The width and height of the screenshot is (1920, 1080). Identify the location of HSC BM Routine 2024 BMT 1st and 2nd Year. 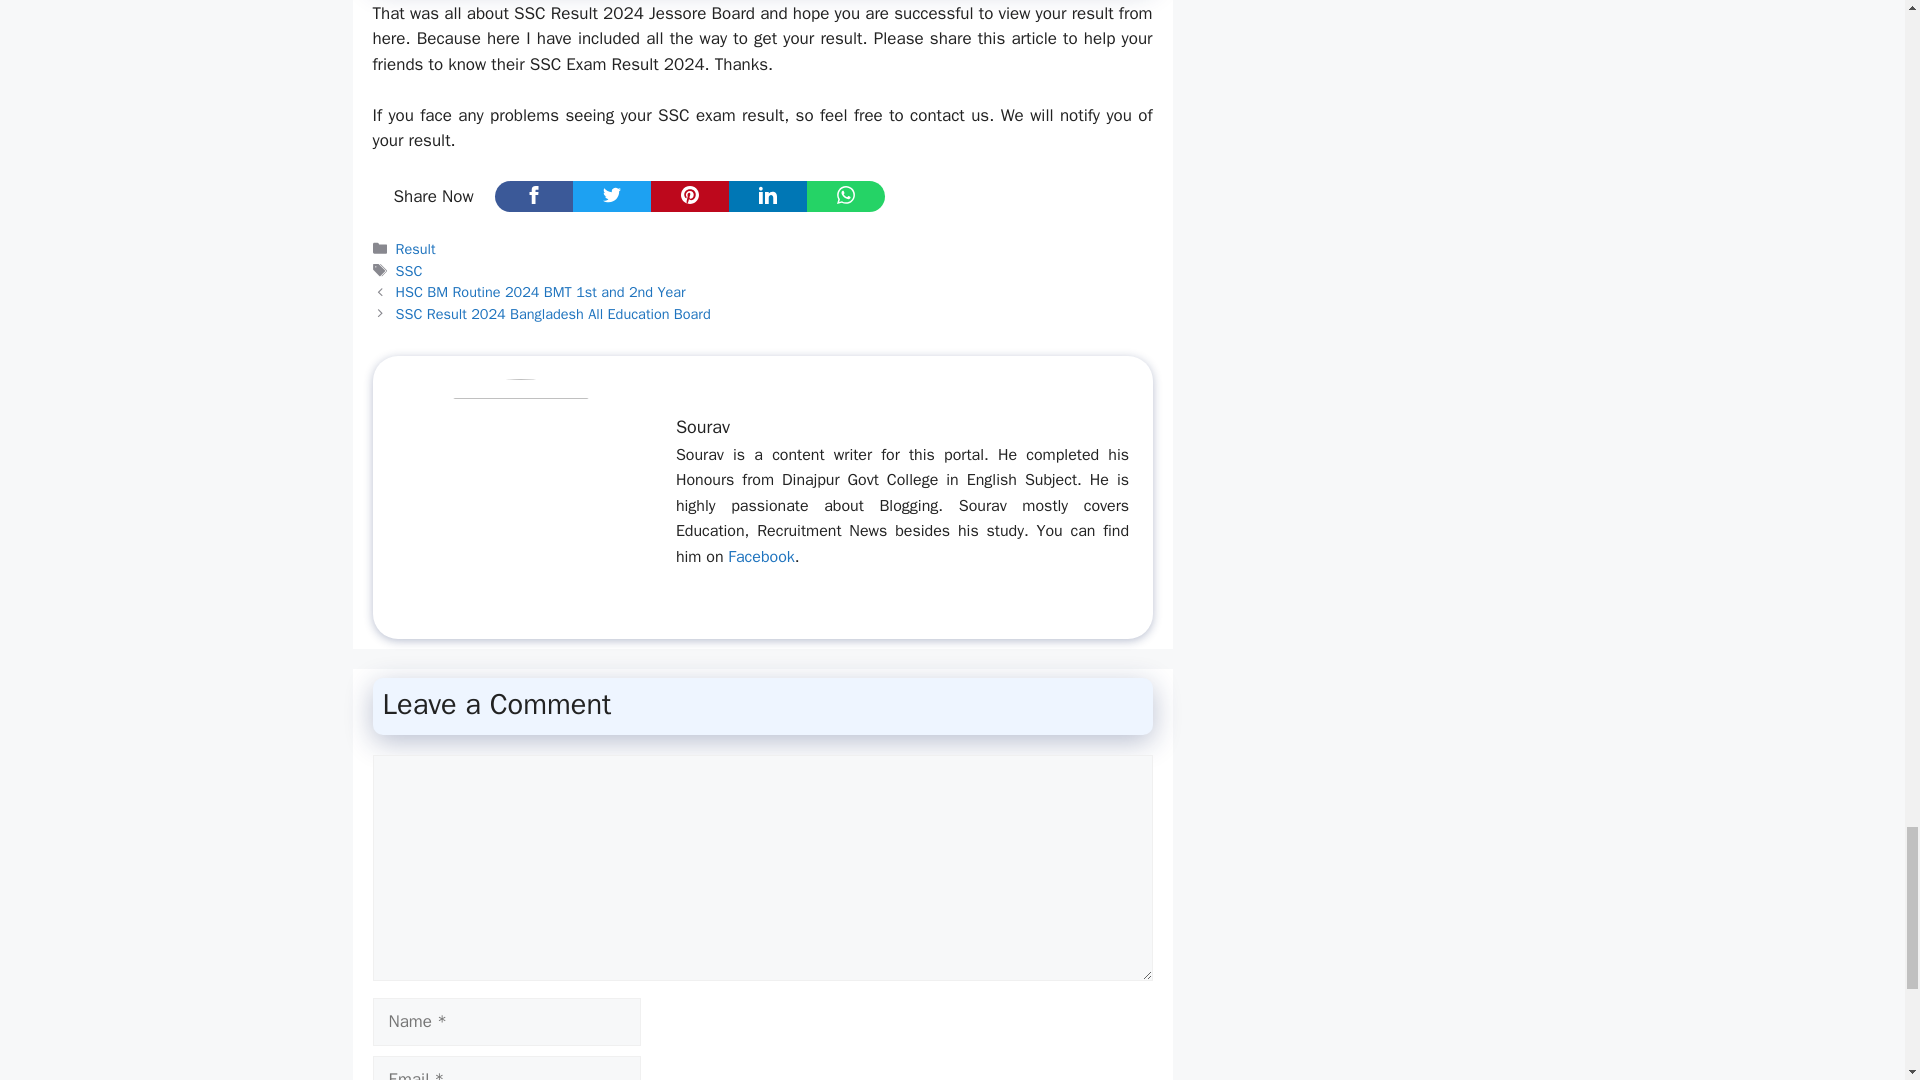
(540, 292).